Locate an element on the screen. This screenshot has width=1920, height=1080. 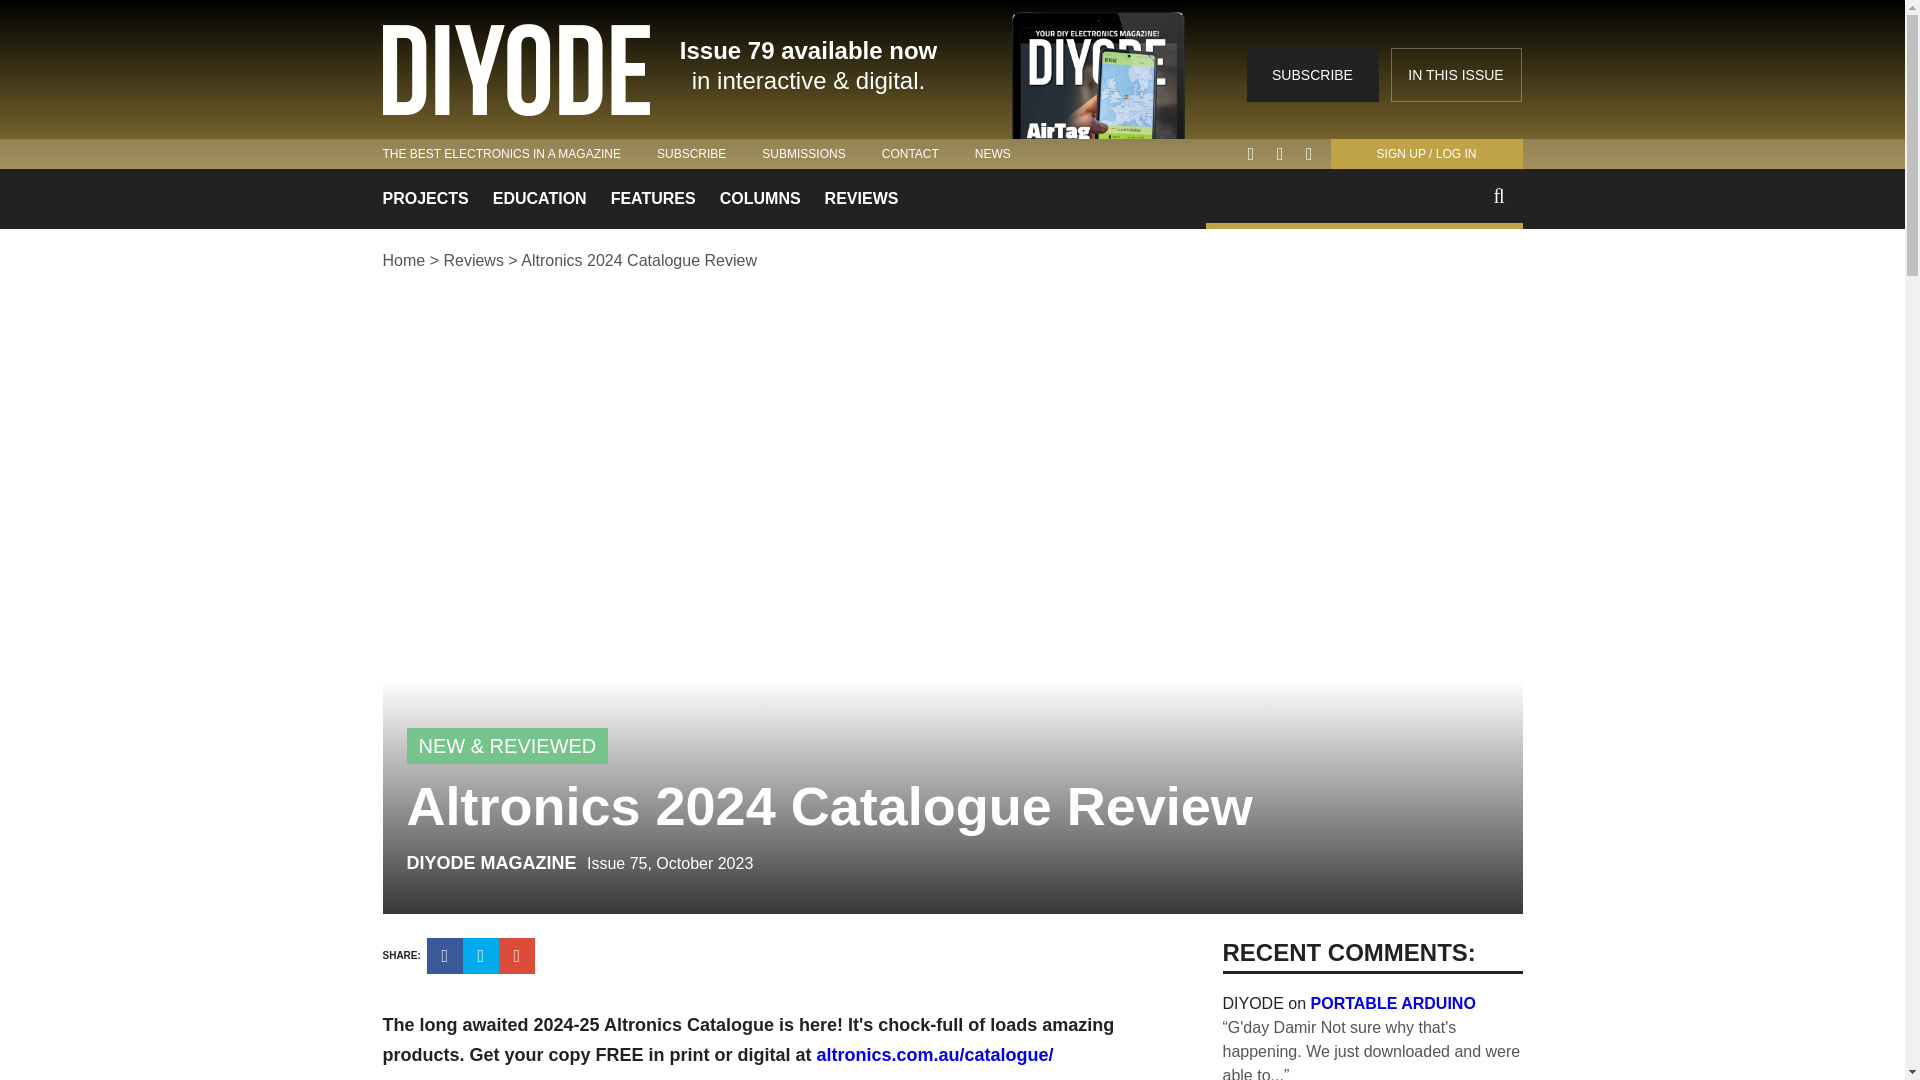
SUBSCRIBE is located at coordinates (1312, 74).